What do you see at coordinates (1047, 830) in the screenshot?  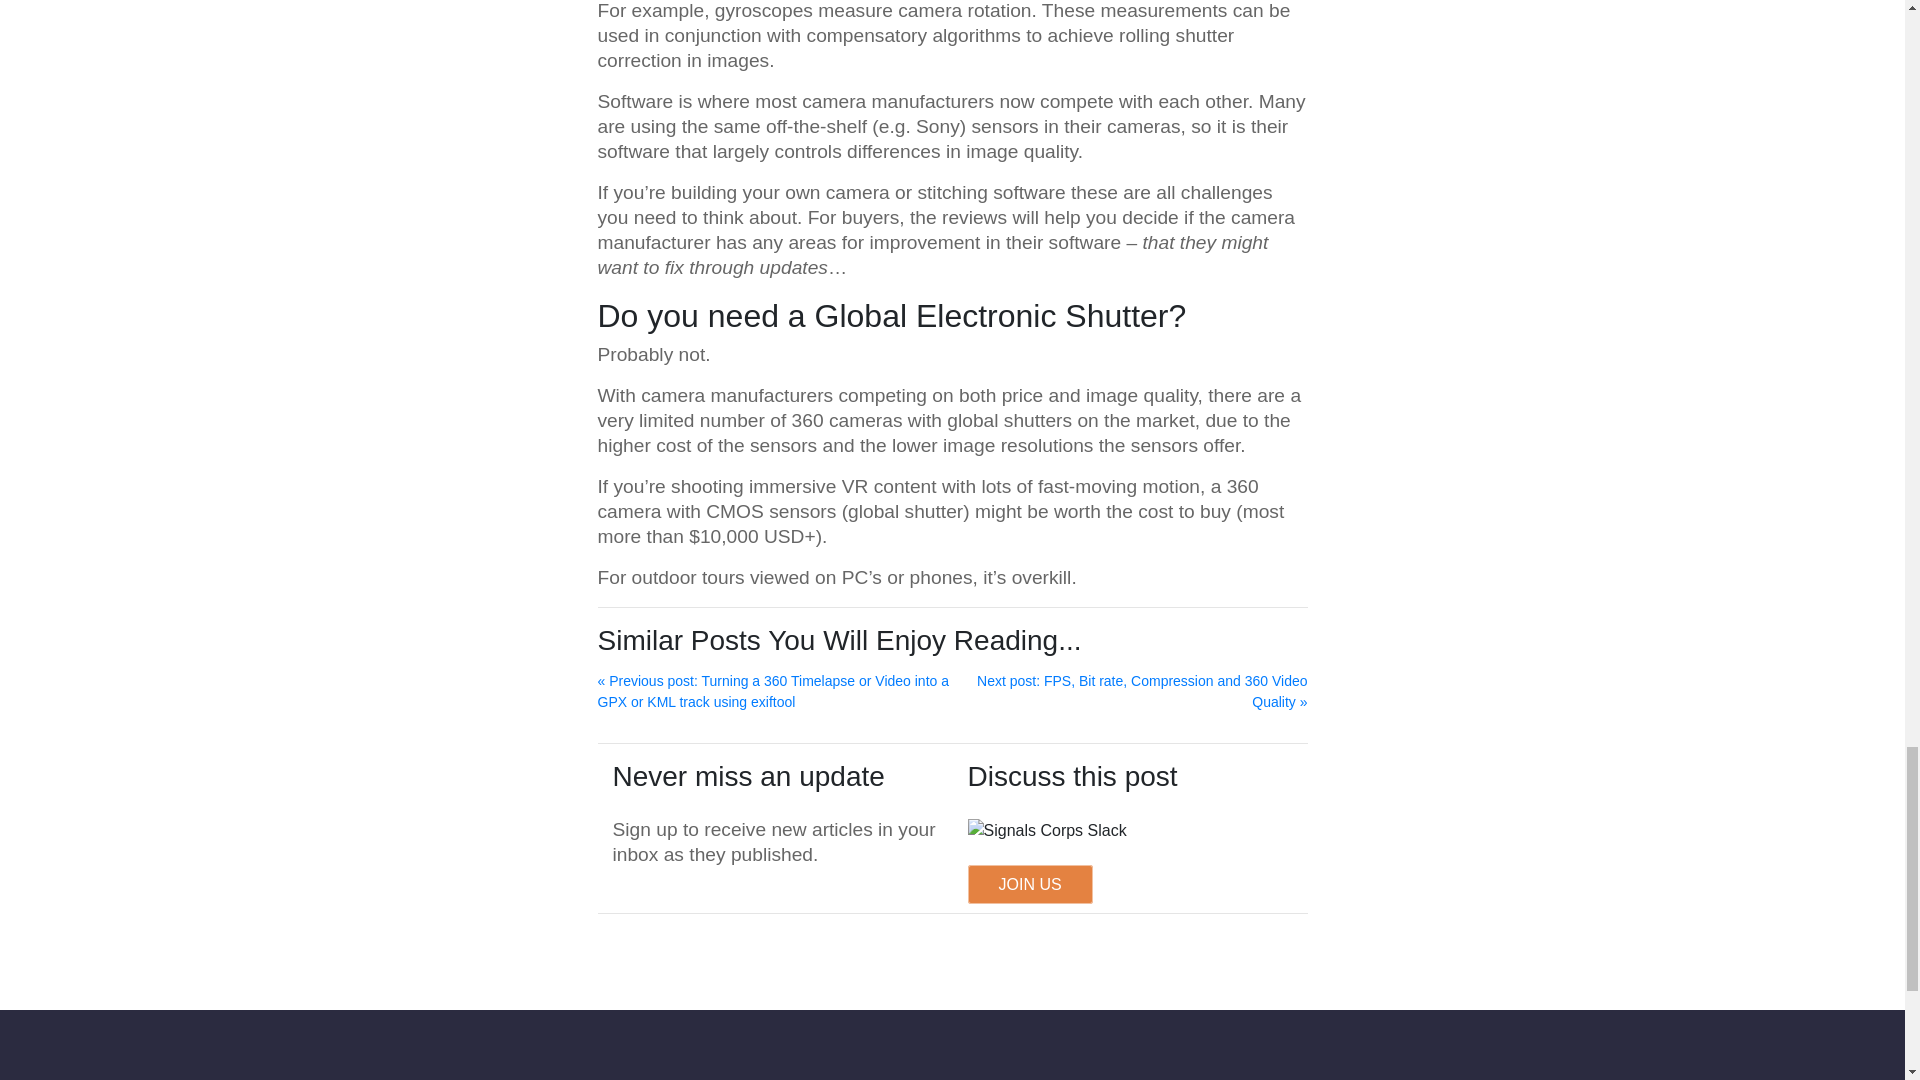 I see `Signals Corps Slack` at bounding box center [1047, 830].